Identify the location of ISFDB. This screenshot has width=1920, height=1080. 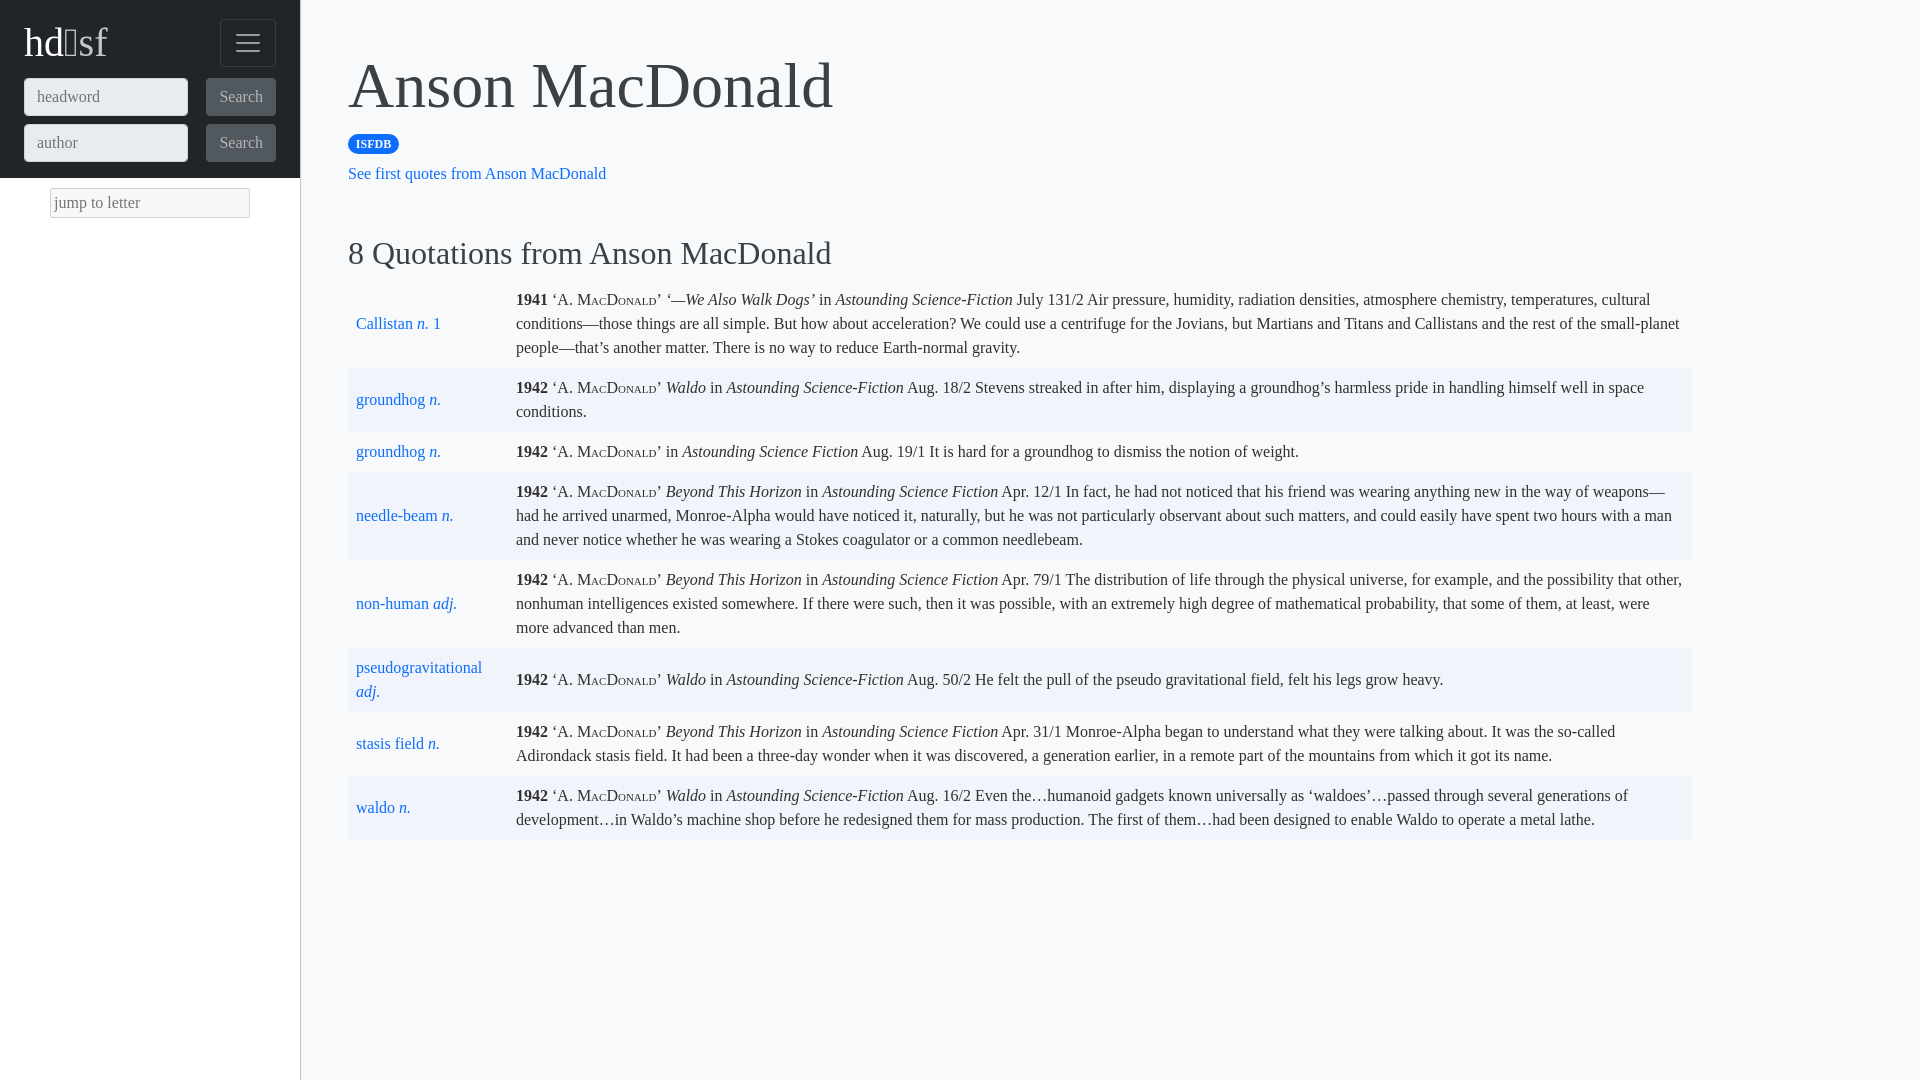
(373, 142).